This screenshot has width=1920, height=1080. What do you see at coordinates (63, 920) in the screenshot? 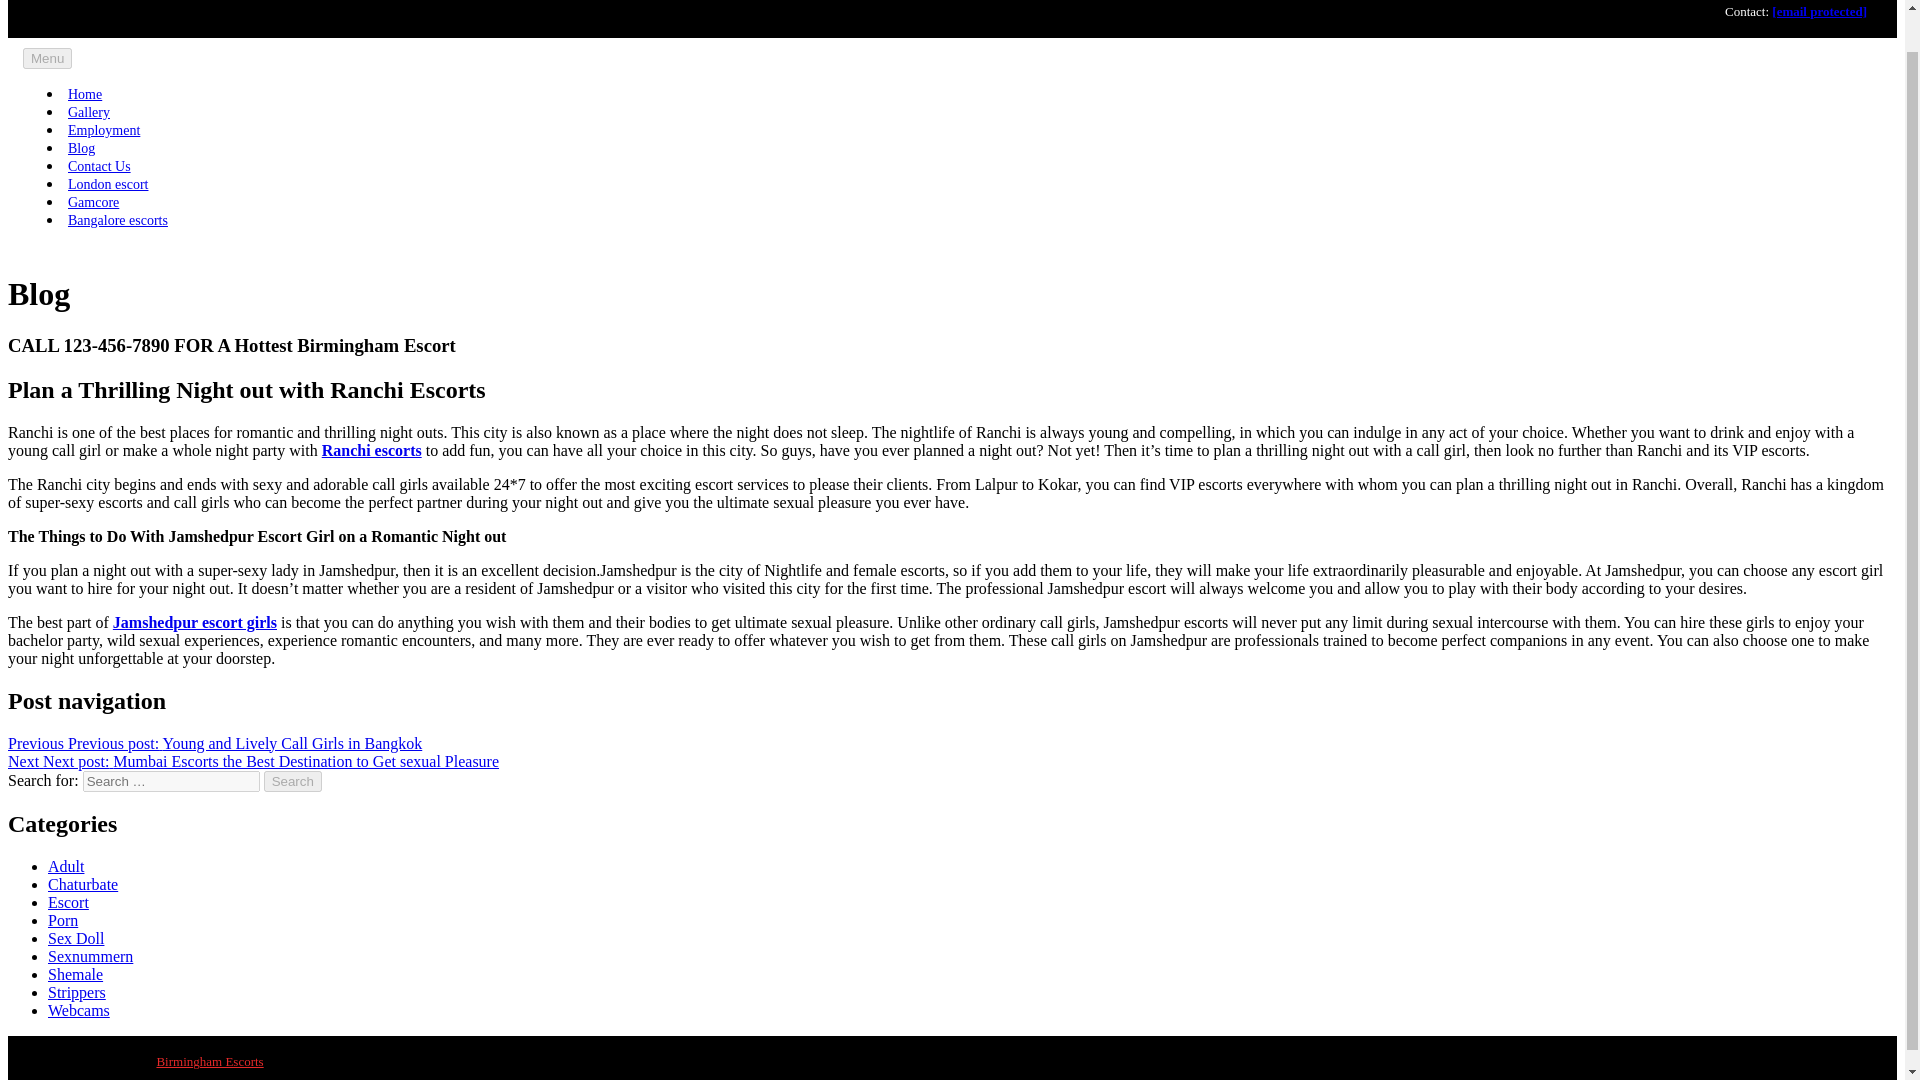
I see `Porn` at bounding box center [63, 920].